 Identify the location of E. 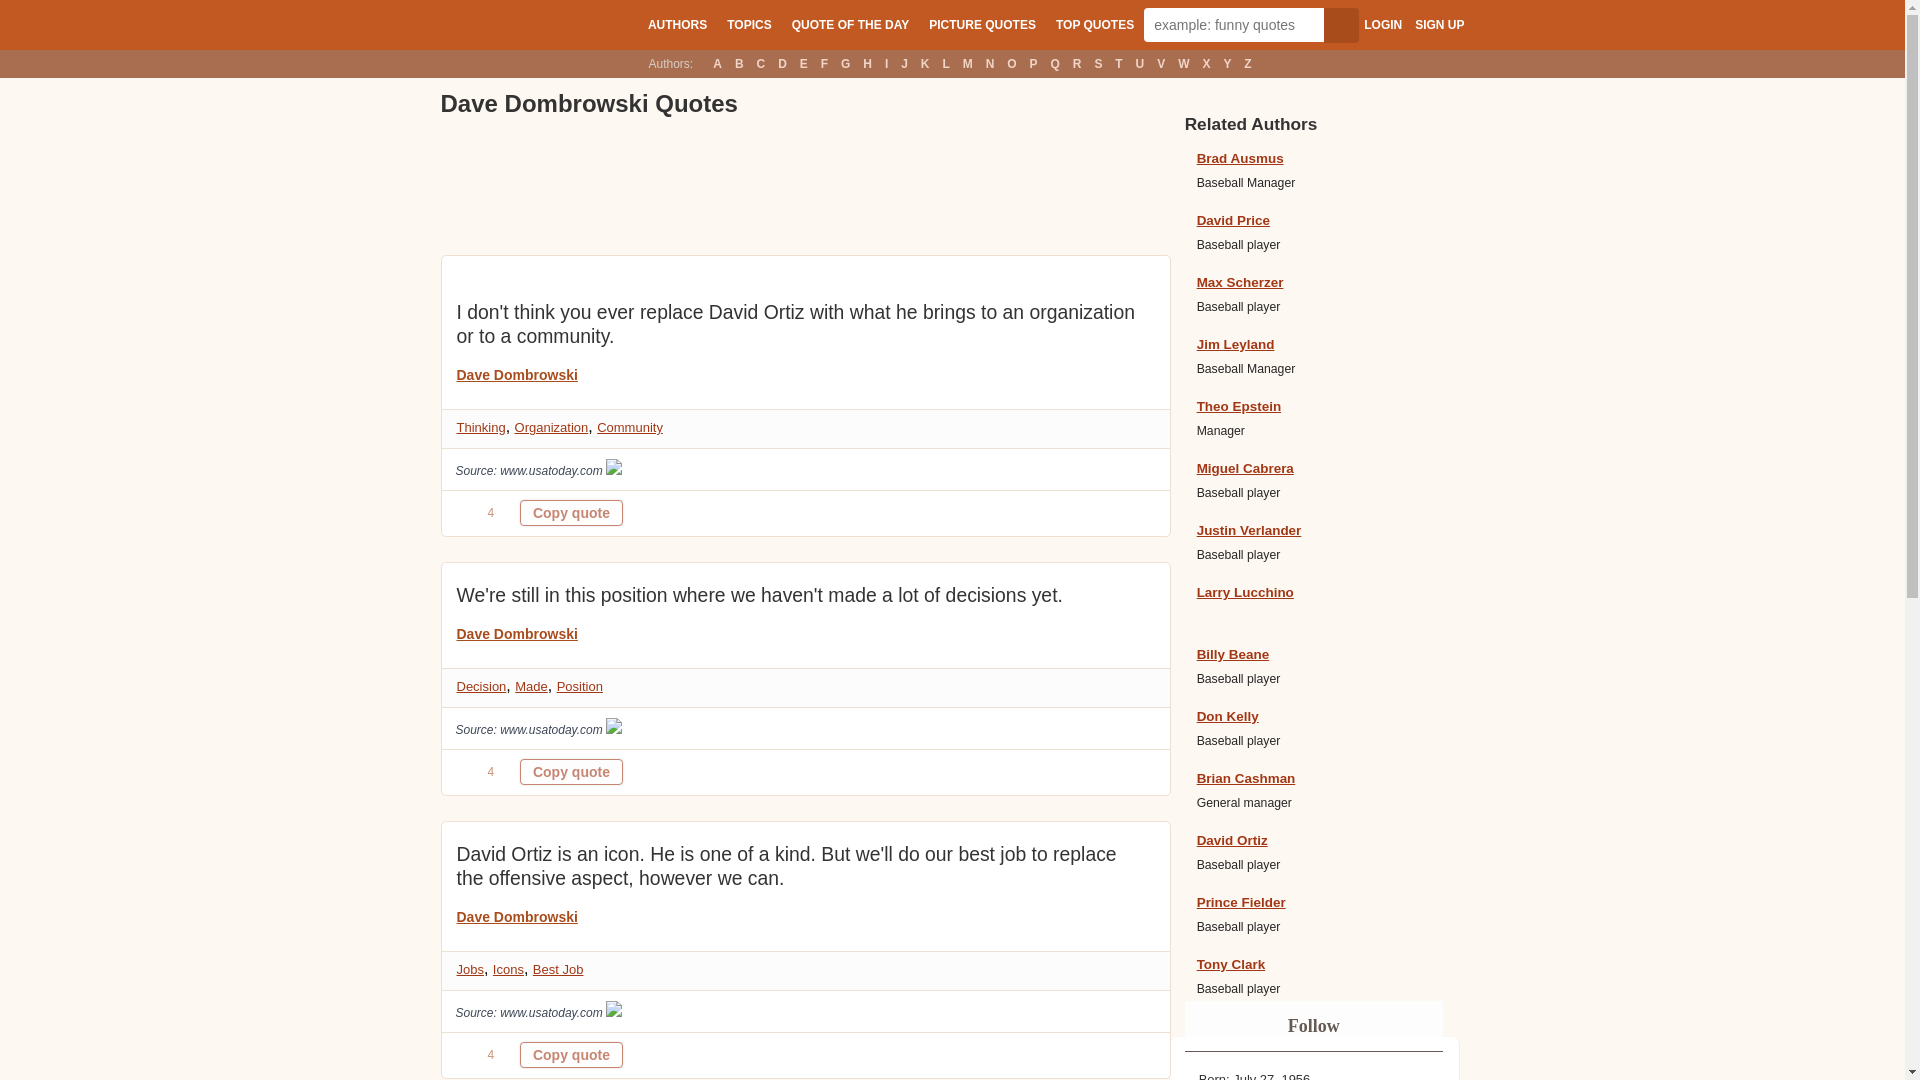
(803, 63).